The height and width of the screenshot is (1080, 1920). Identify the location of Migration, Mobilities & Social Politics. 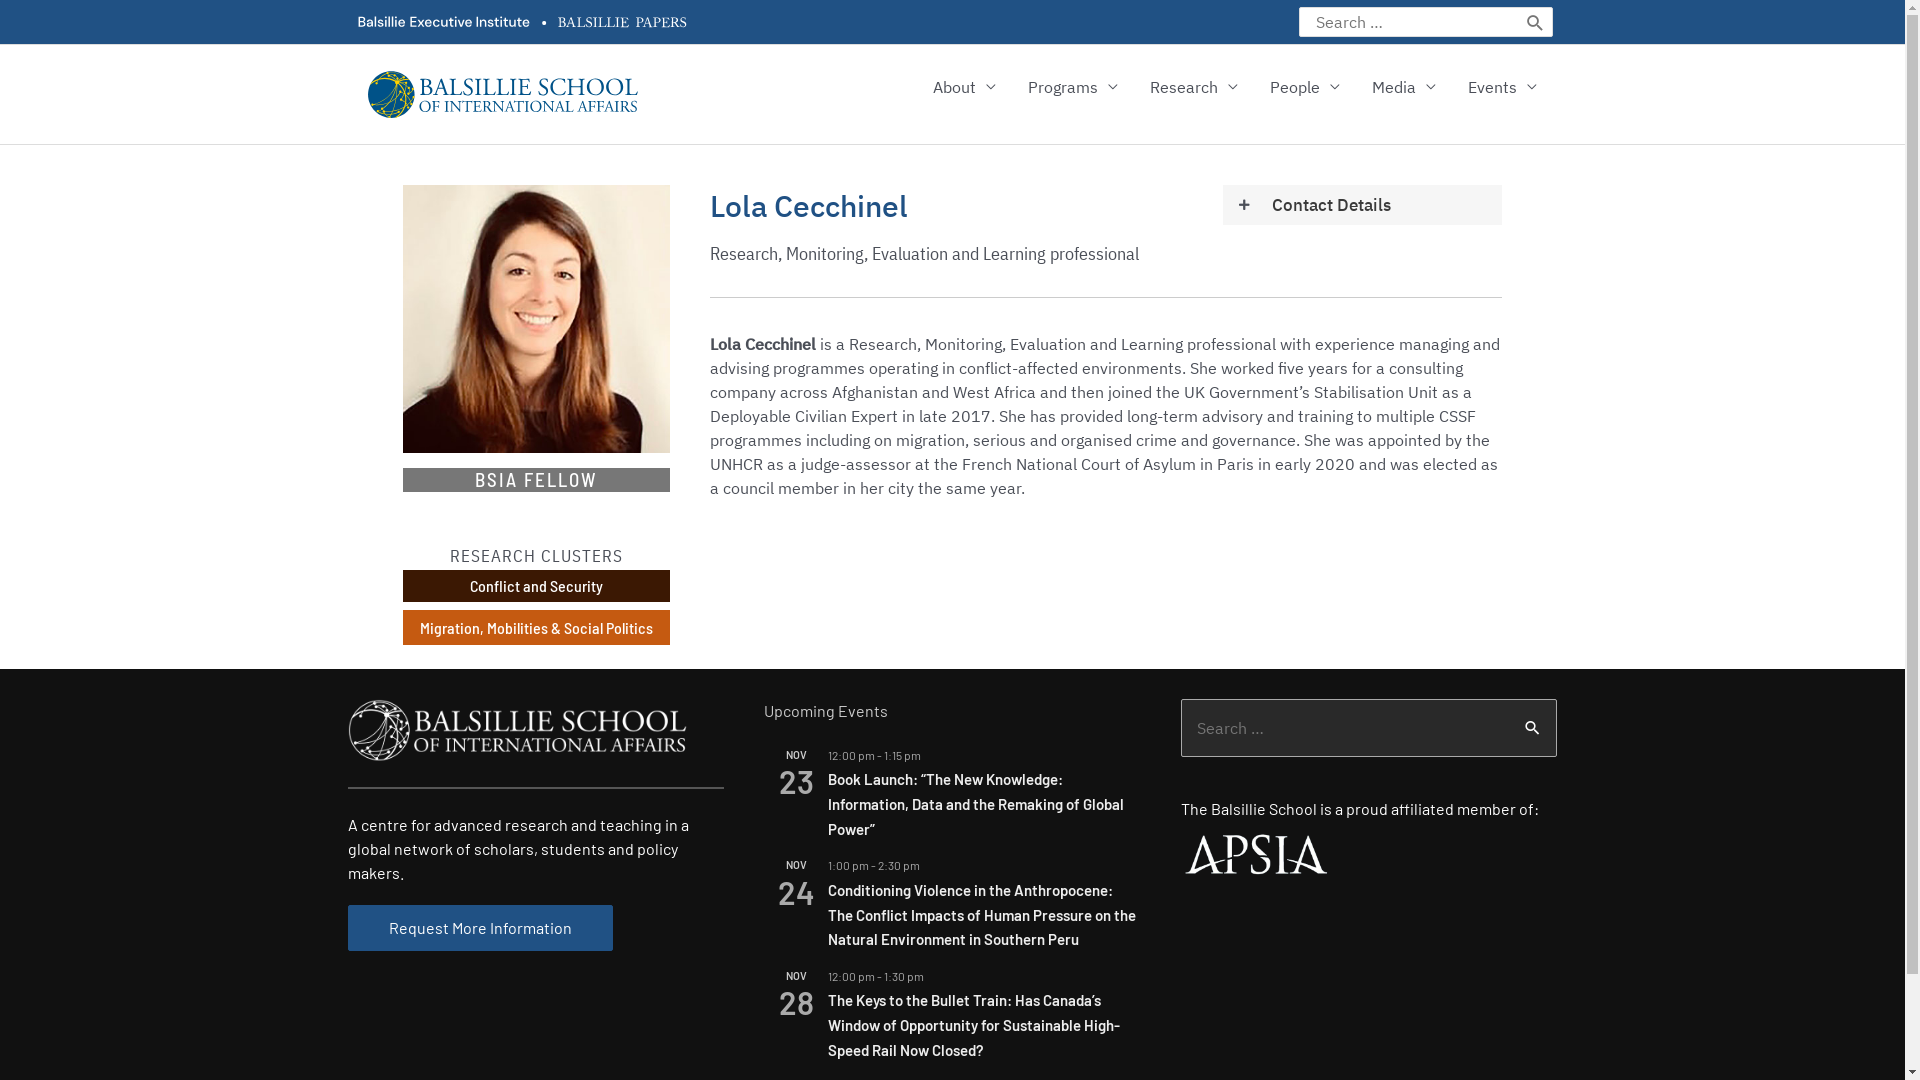
(536, 628).